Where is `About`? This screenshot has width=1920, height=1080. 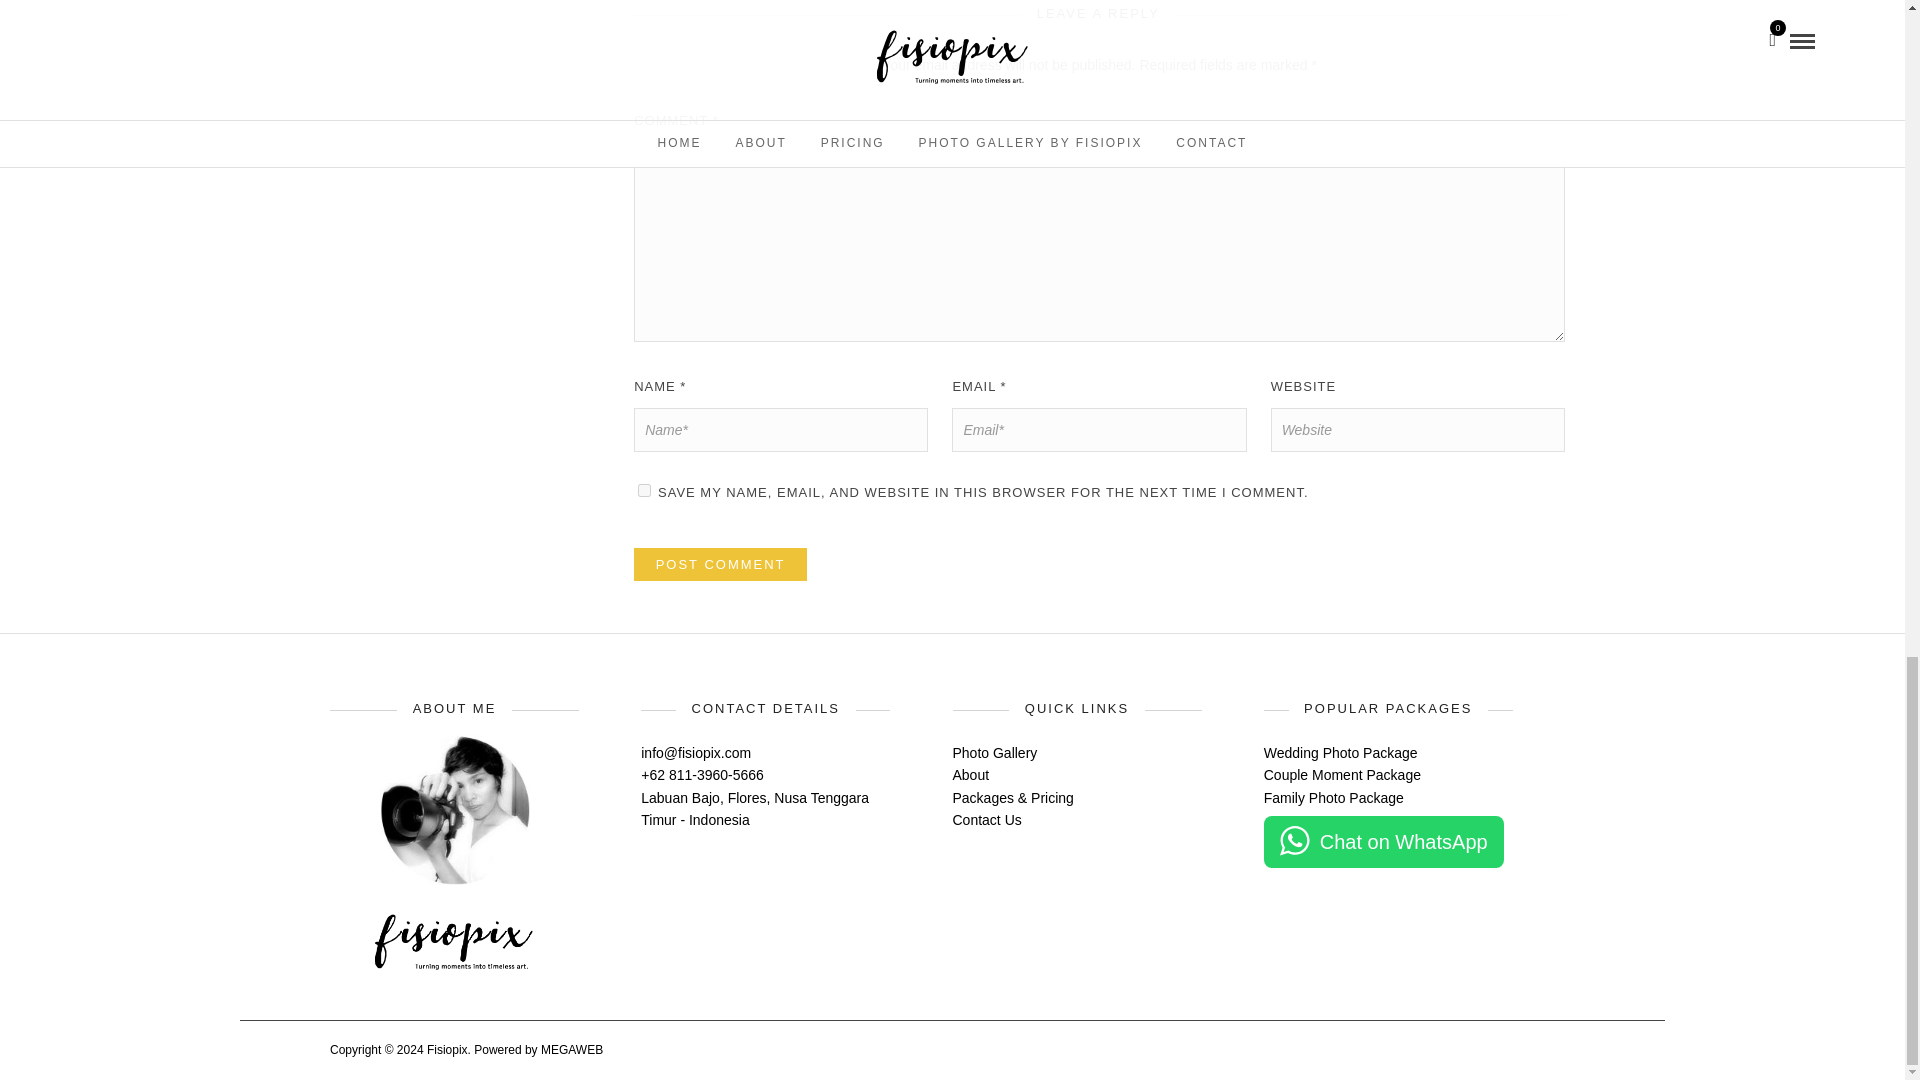 About is located at coordinates (970, 774).